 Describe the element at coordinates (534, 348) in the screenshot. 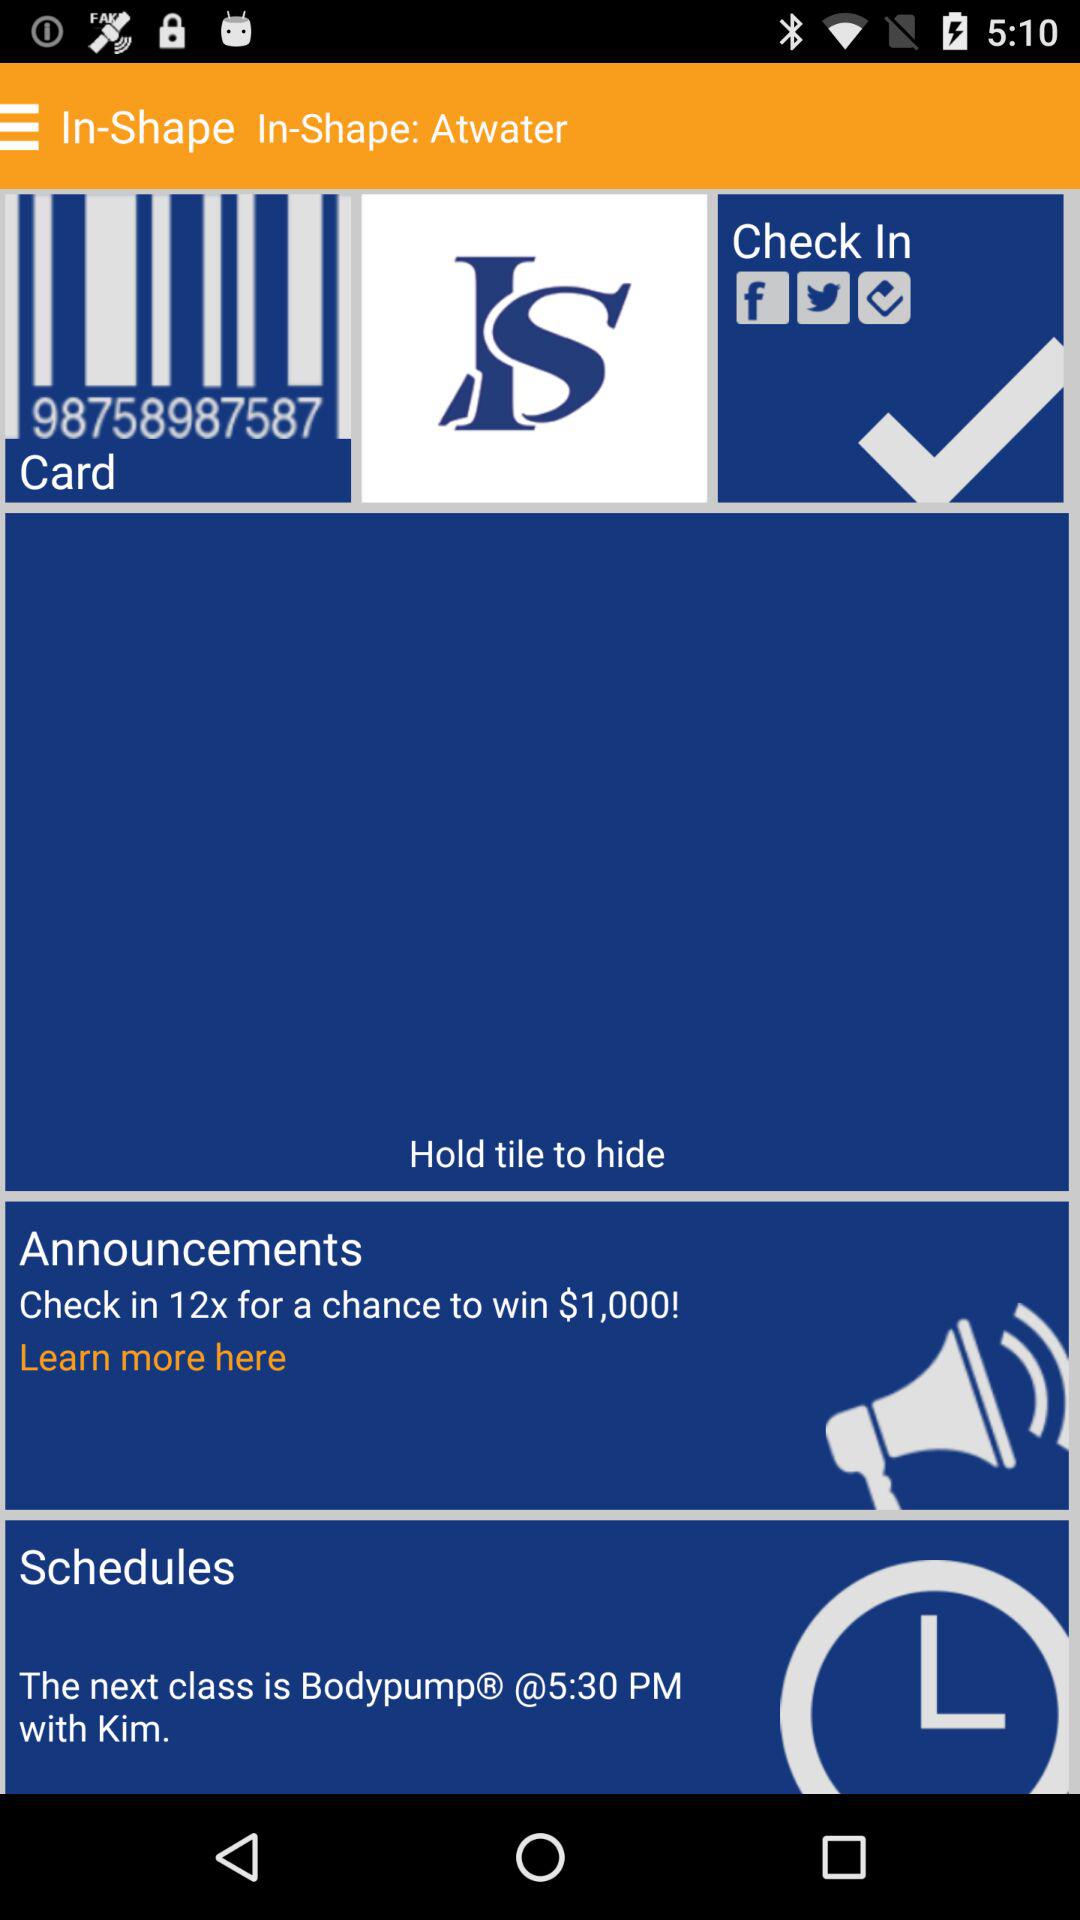

I see `select the icon which is left side of the check in` at that location.